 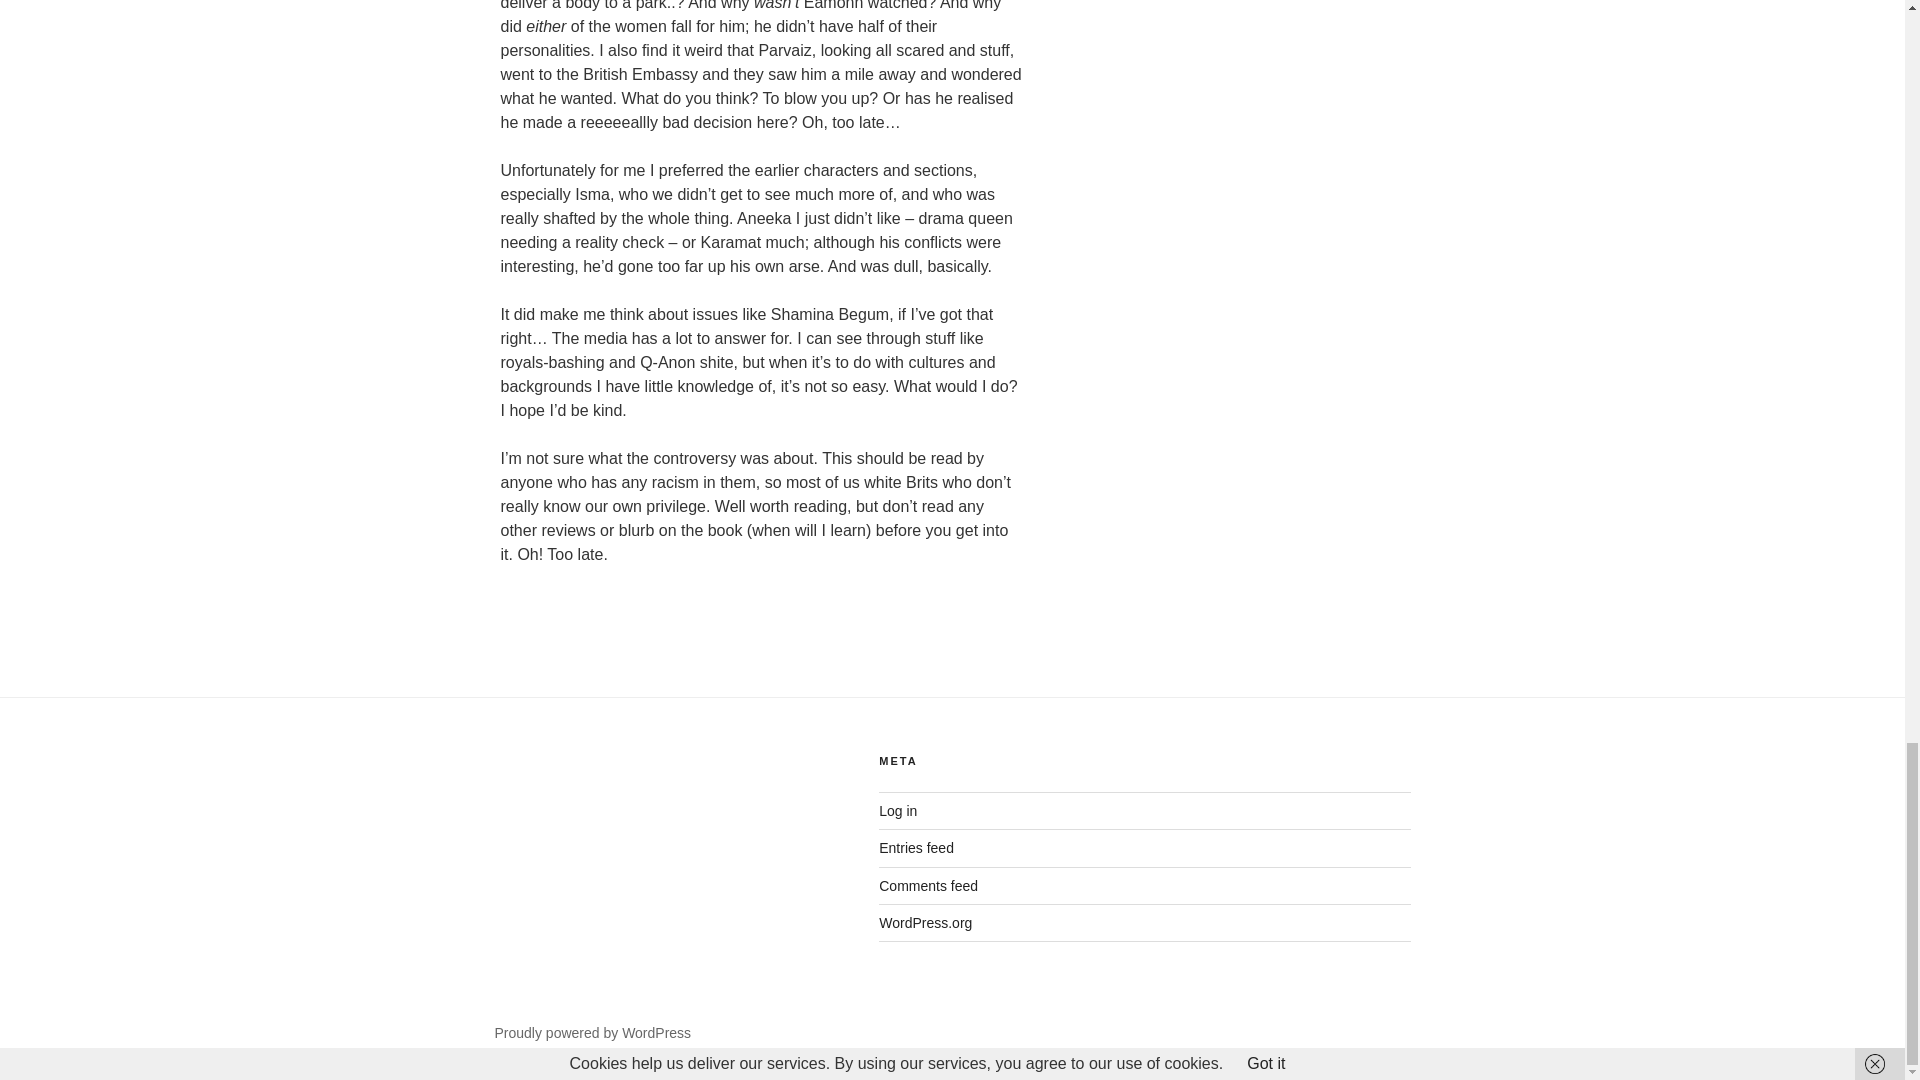 I want to click on Proudly powered by WordPress, so click(x=592, y=1032).